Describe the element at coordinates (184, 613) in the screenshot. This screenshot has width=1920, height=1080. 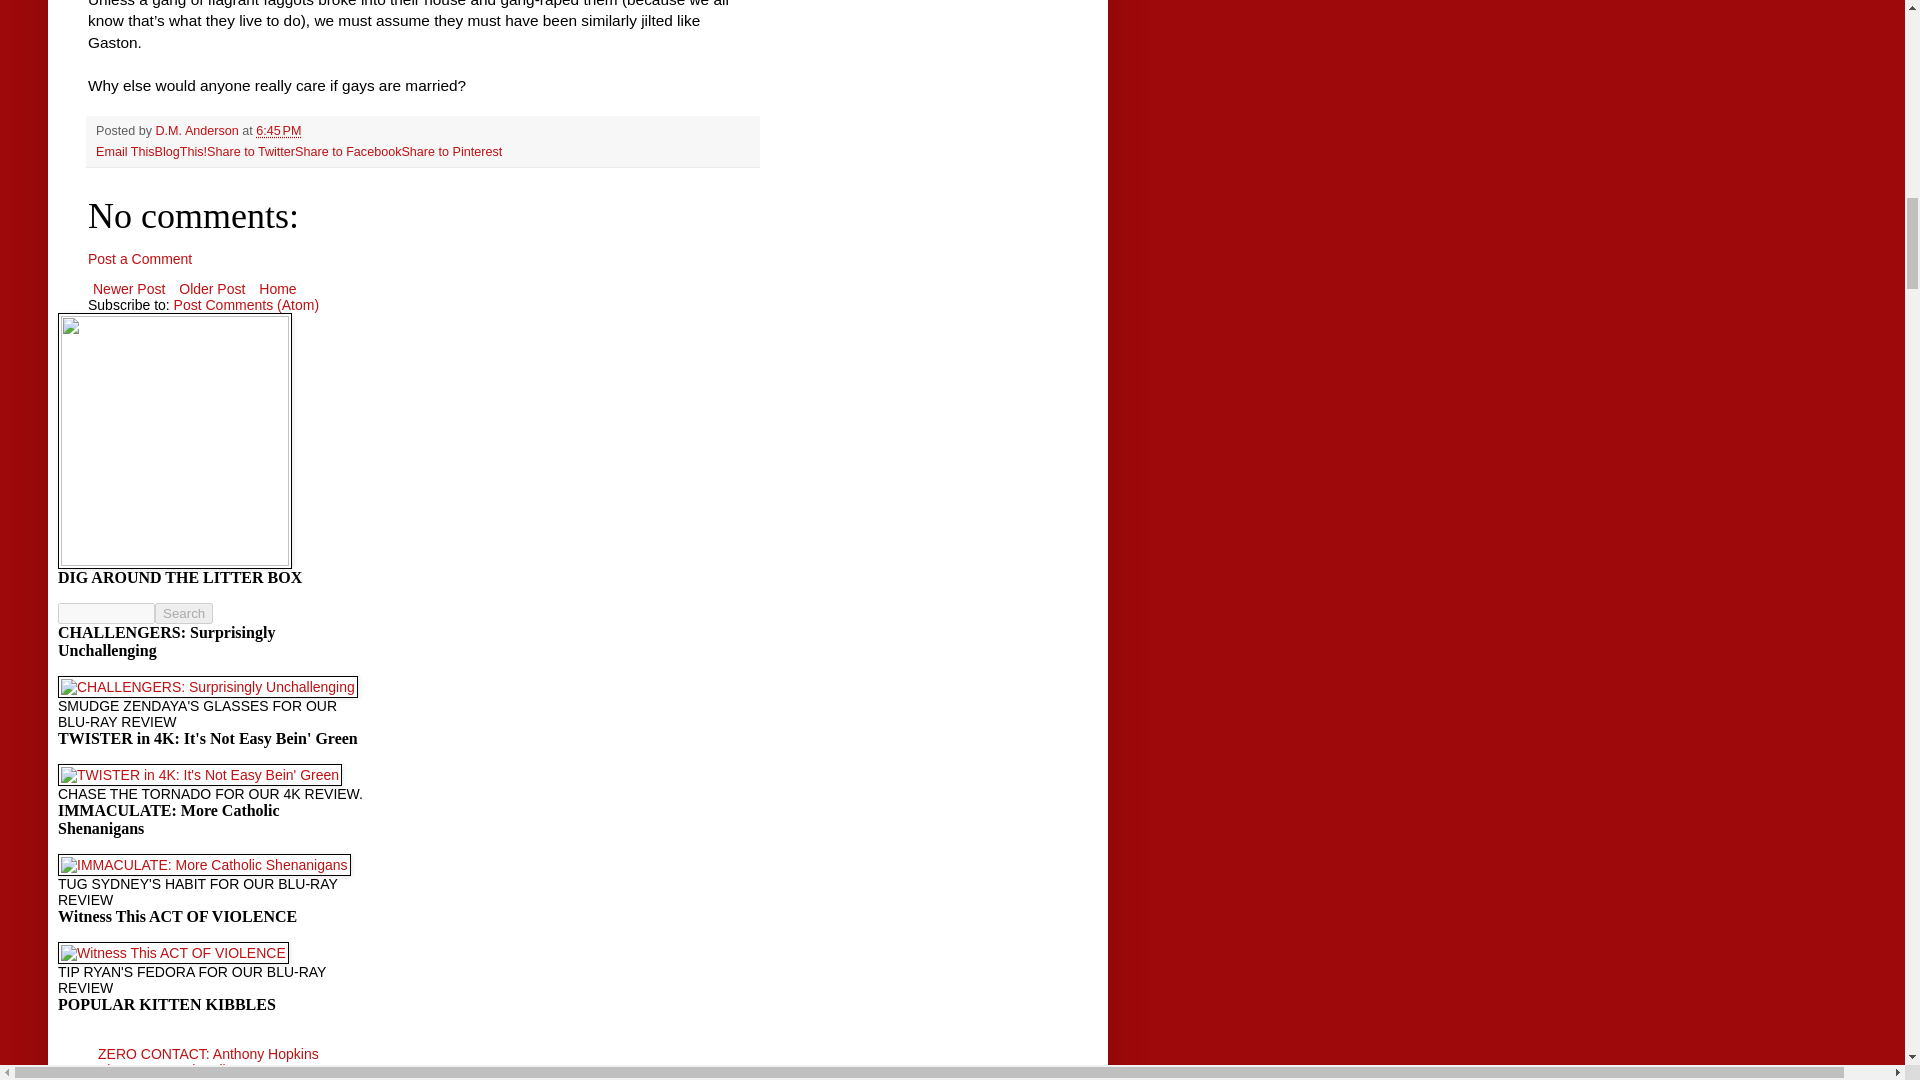
I see `Search` at that location.